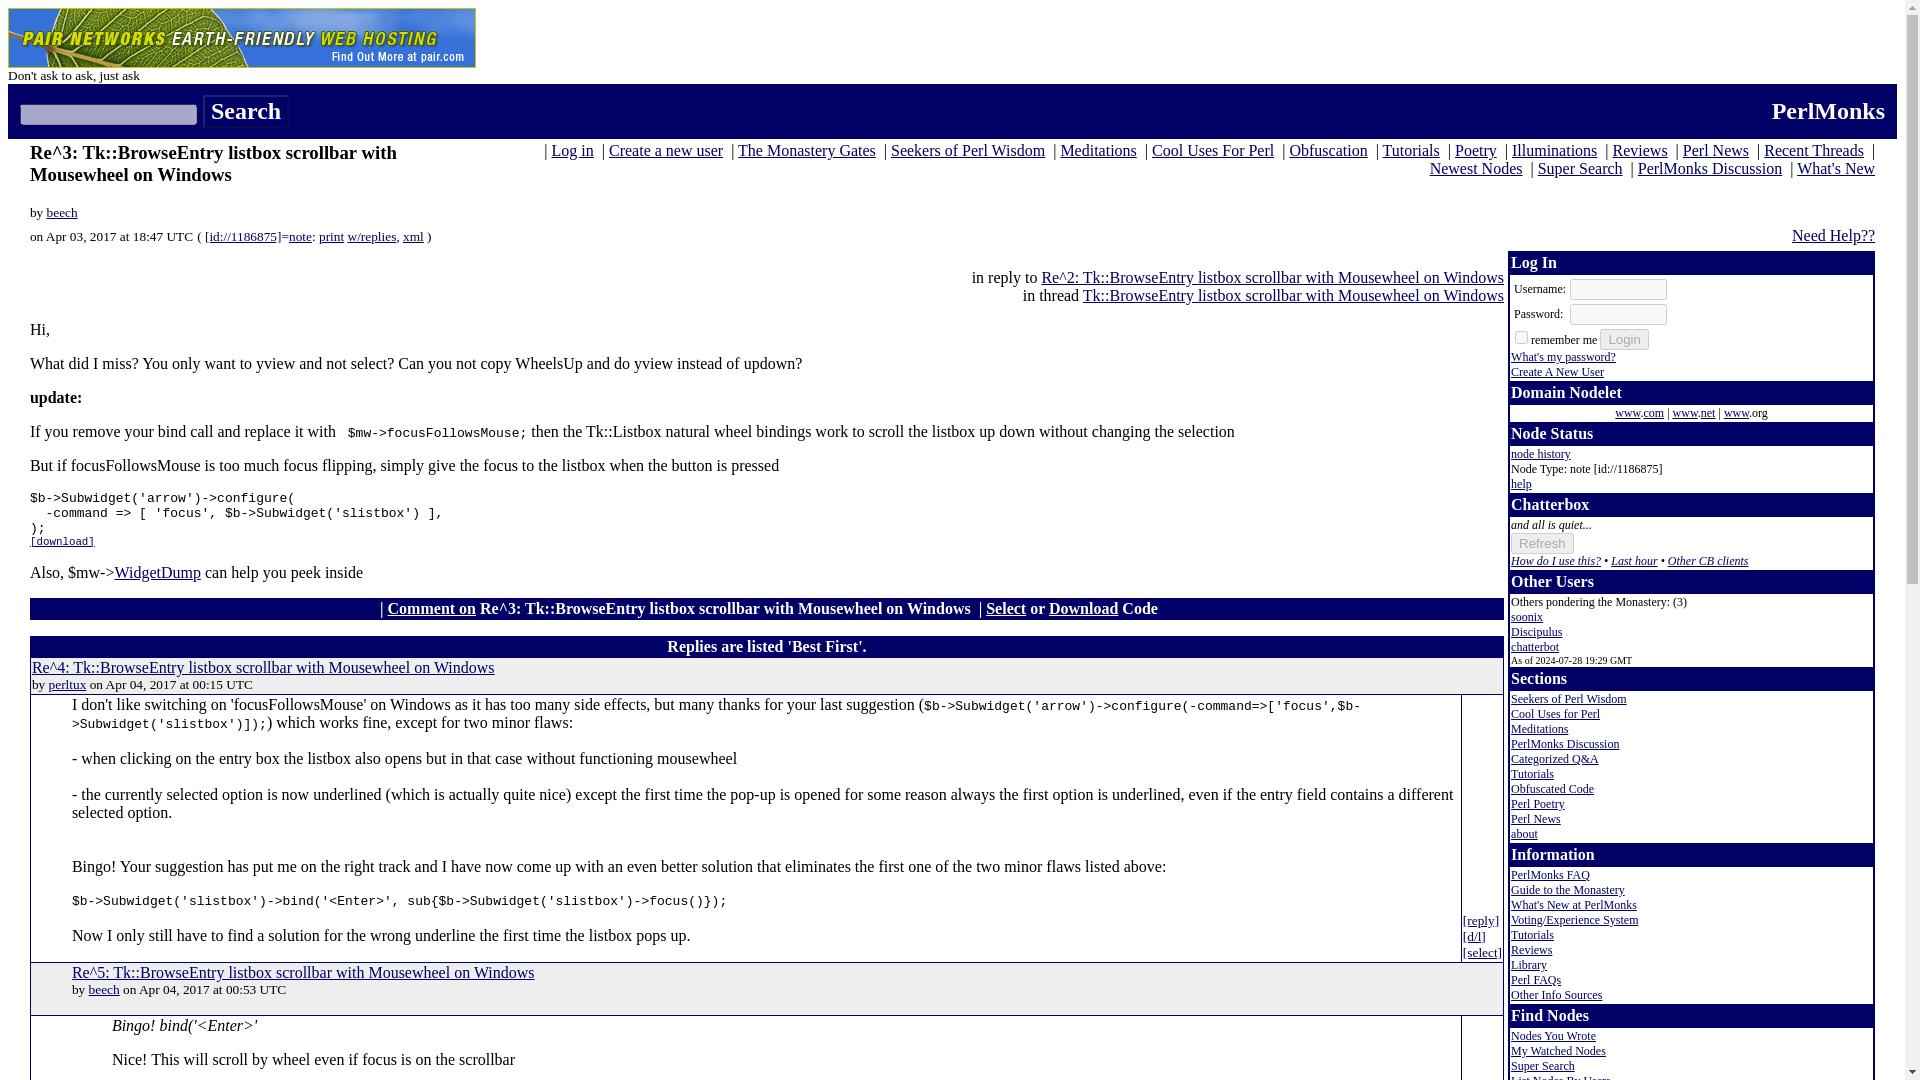 Image resolution: width=1920 pixels, height=1080 pixels. What do you see at coordinates (1716, 150) in the screenshot?
I see `Perl News` at bounding box center [1716, 150].